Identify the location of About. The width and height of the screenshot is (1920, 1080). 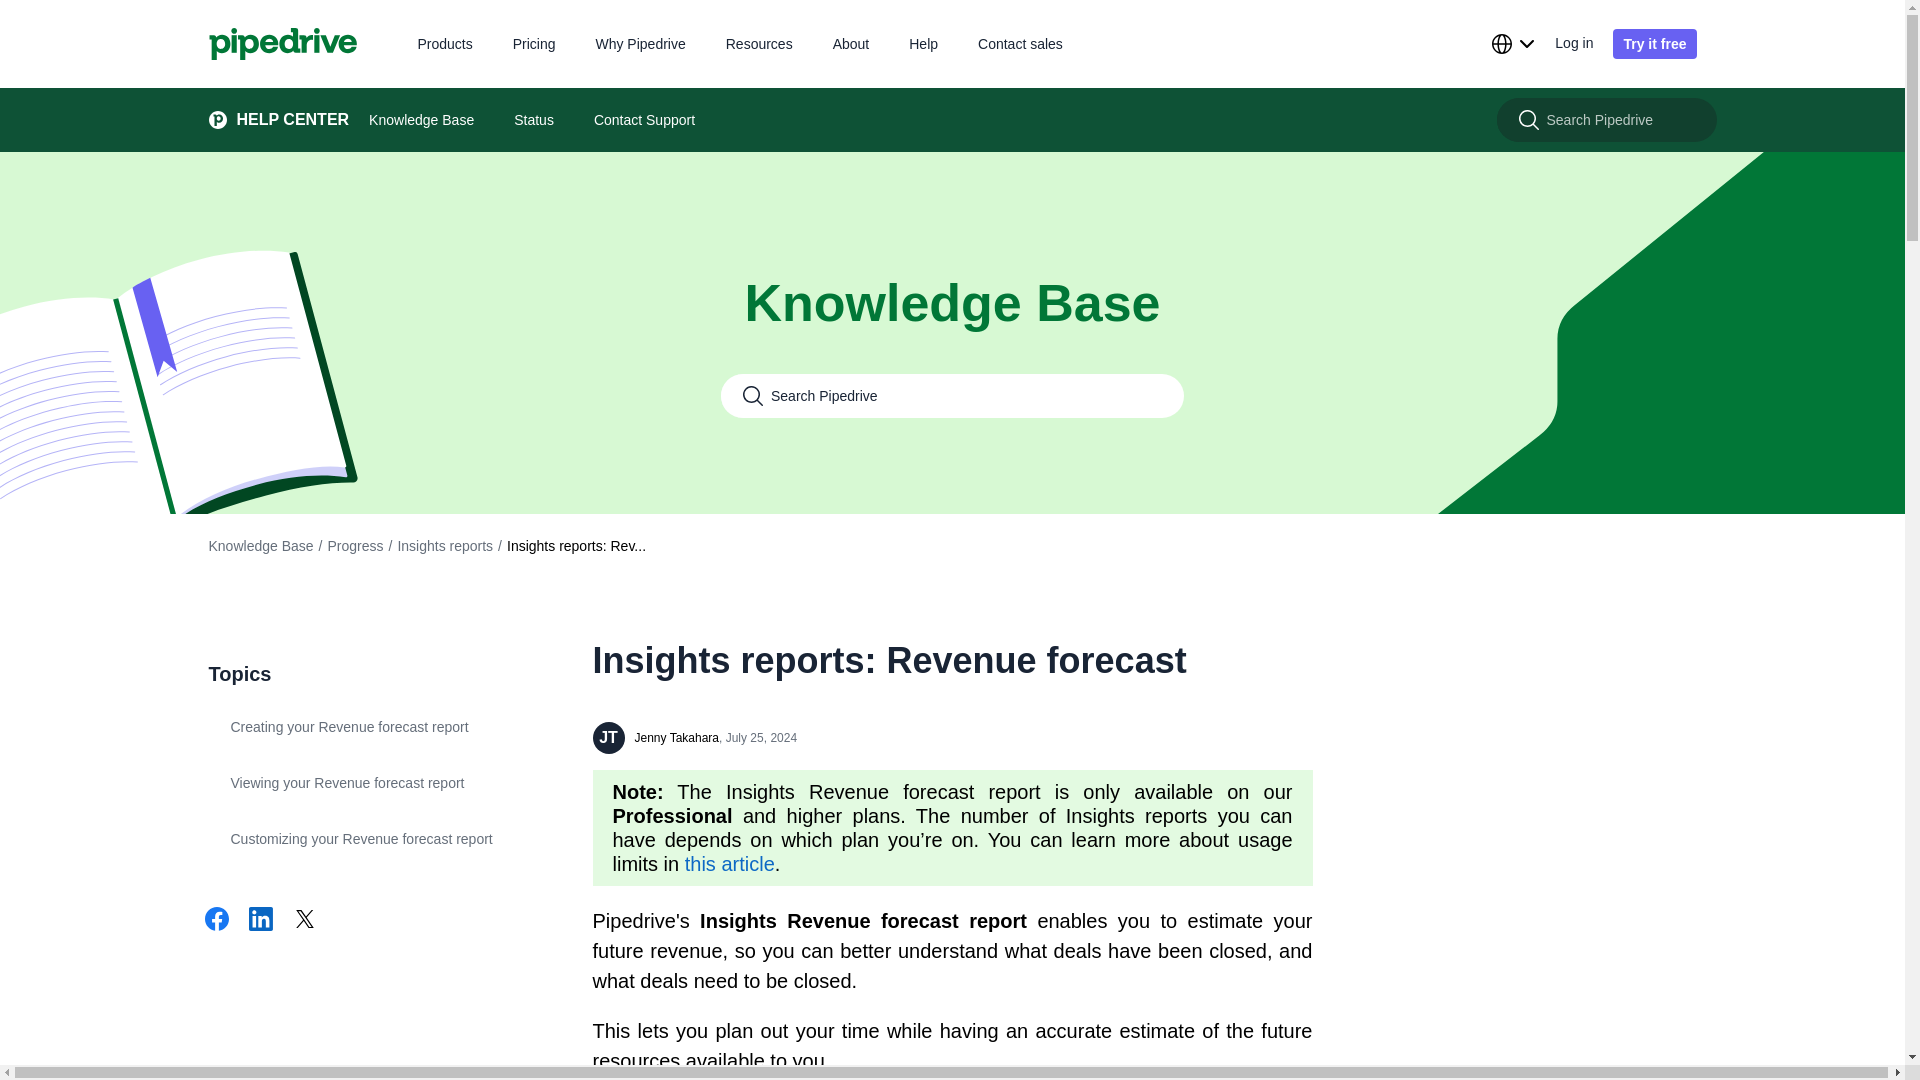
(851, 42).